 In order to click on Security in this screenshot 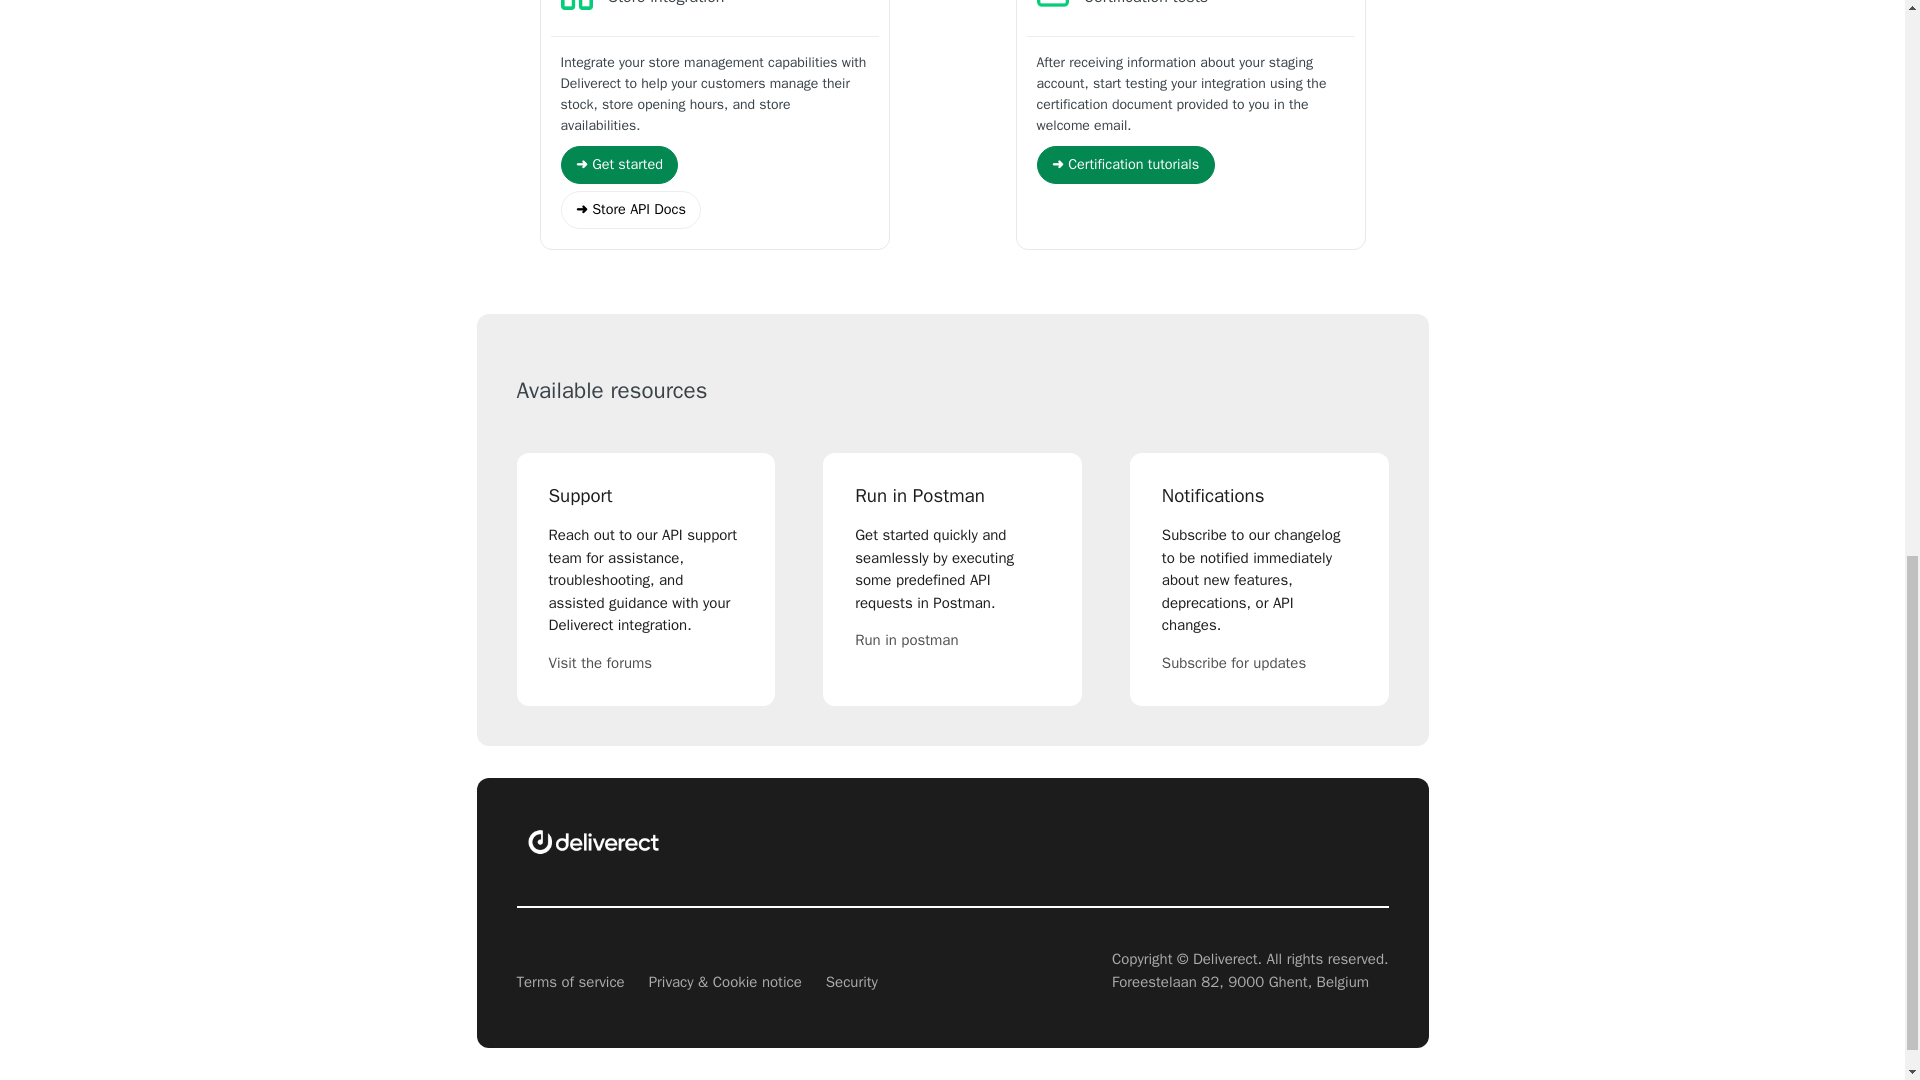, I will do `click(851, 982)`.